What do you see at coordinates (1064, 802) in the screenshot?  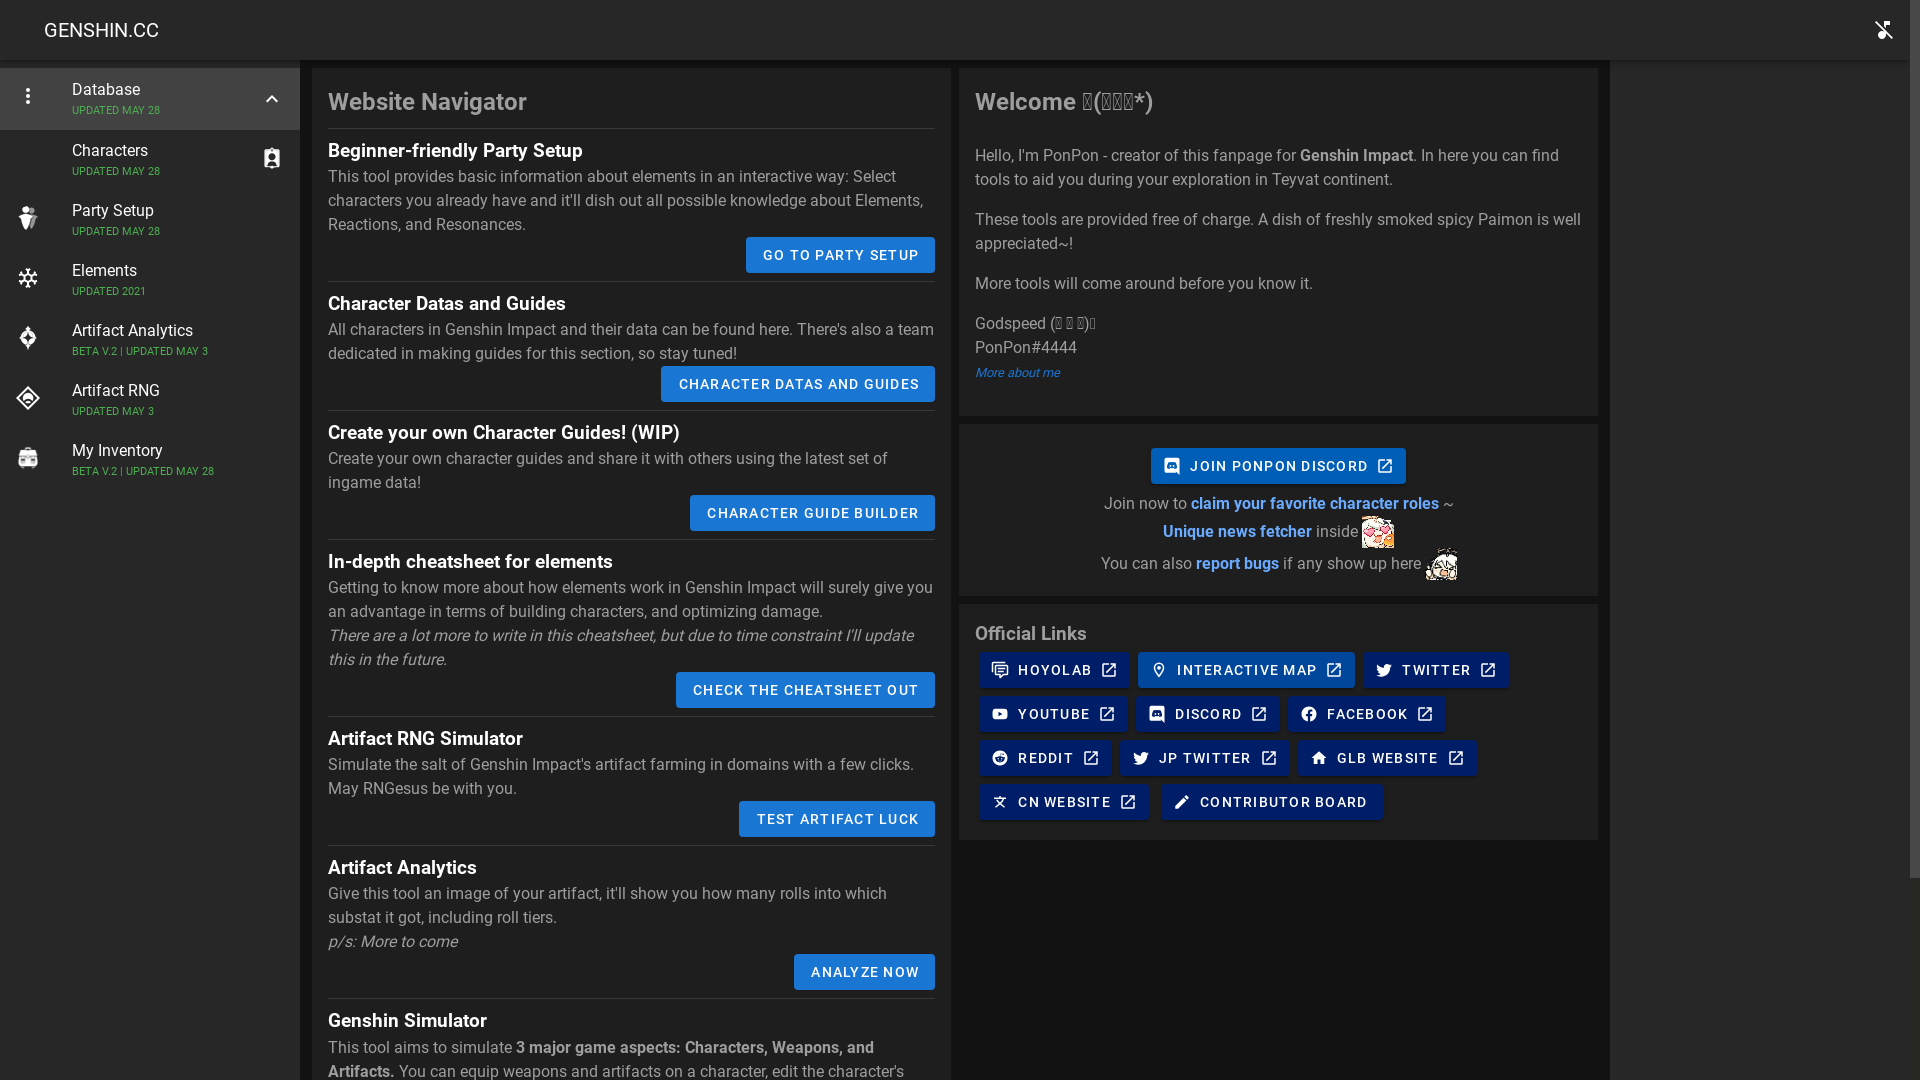 I see `CN WEBSITE` at bounding box center [1064, 802].